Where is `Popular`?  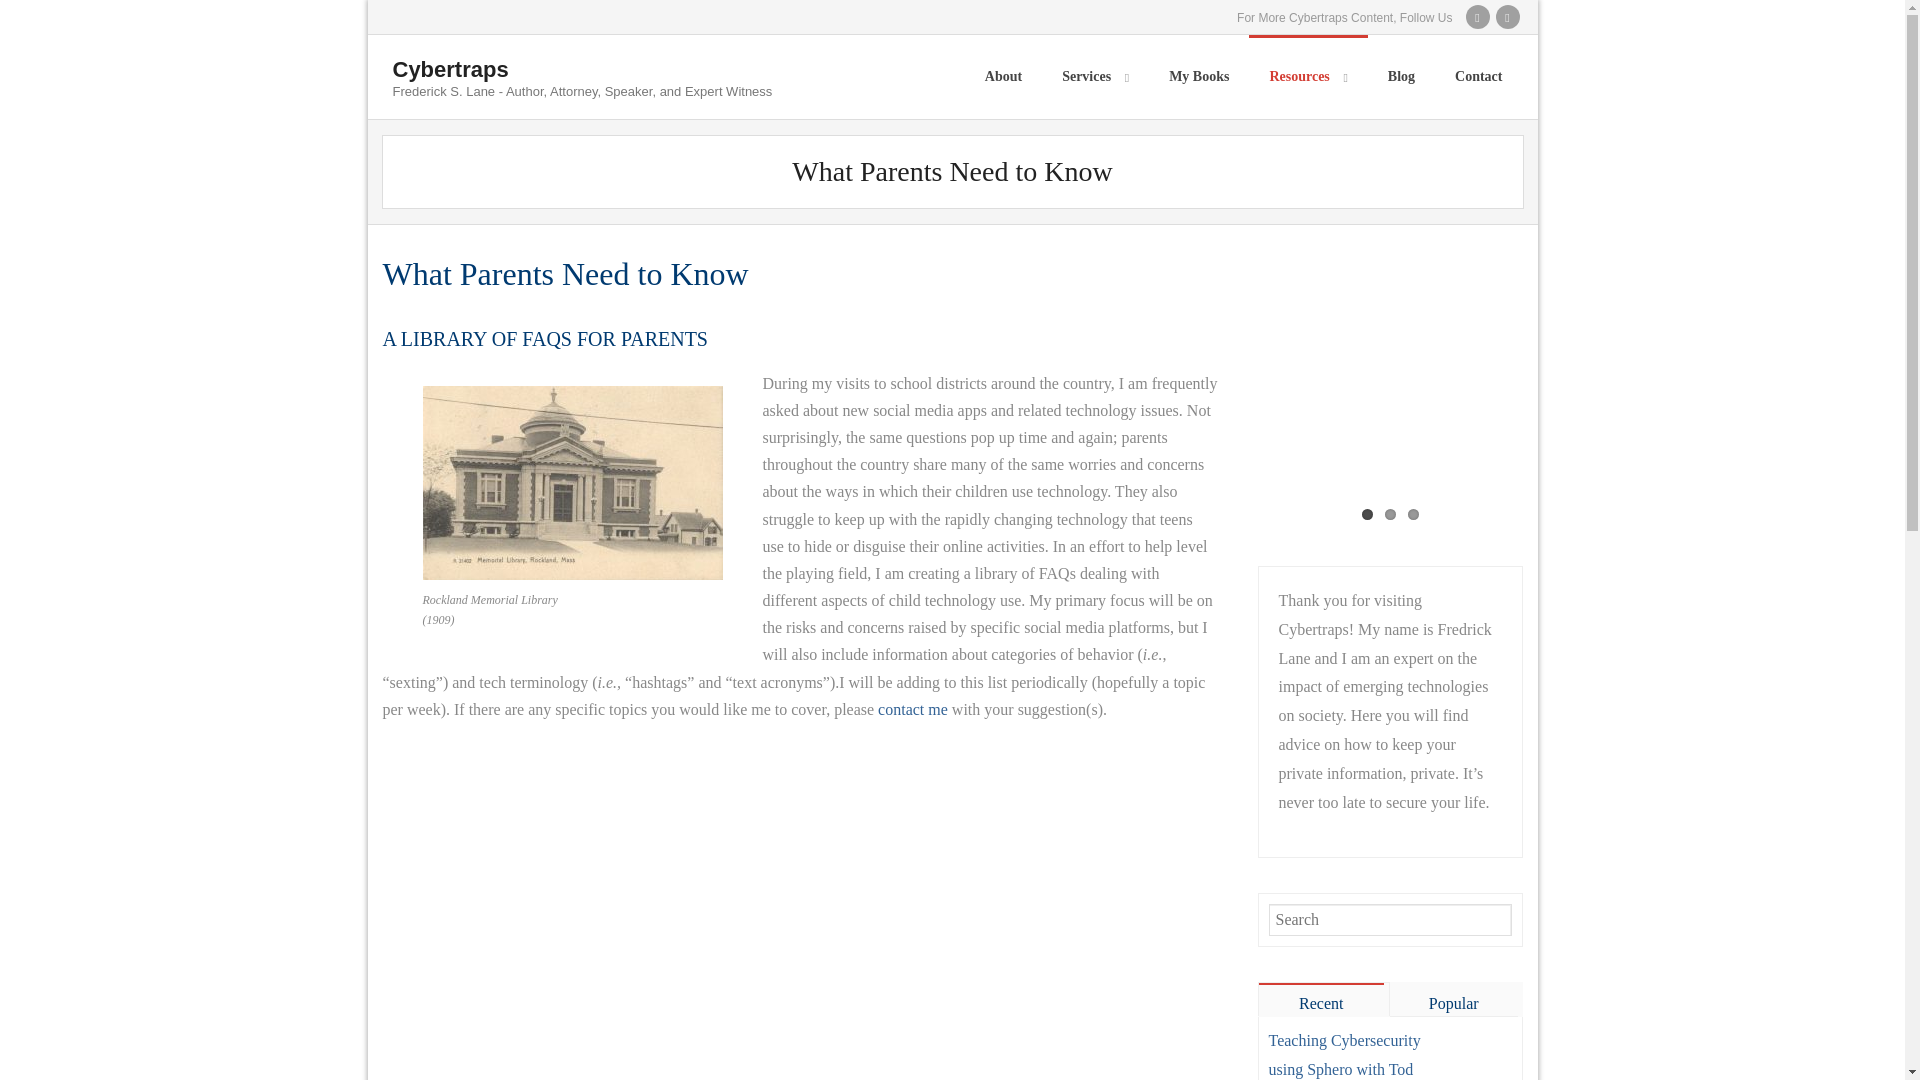 Popular is located at coordinates (1456, 999).